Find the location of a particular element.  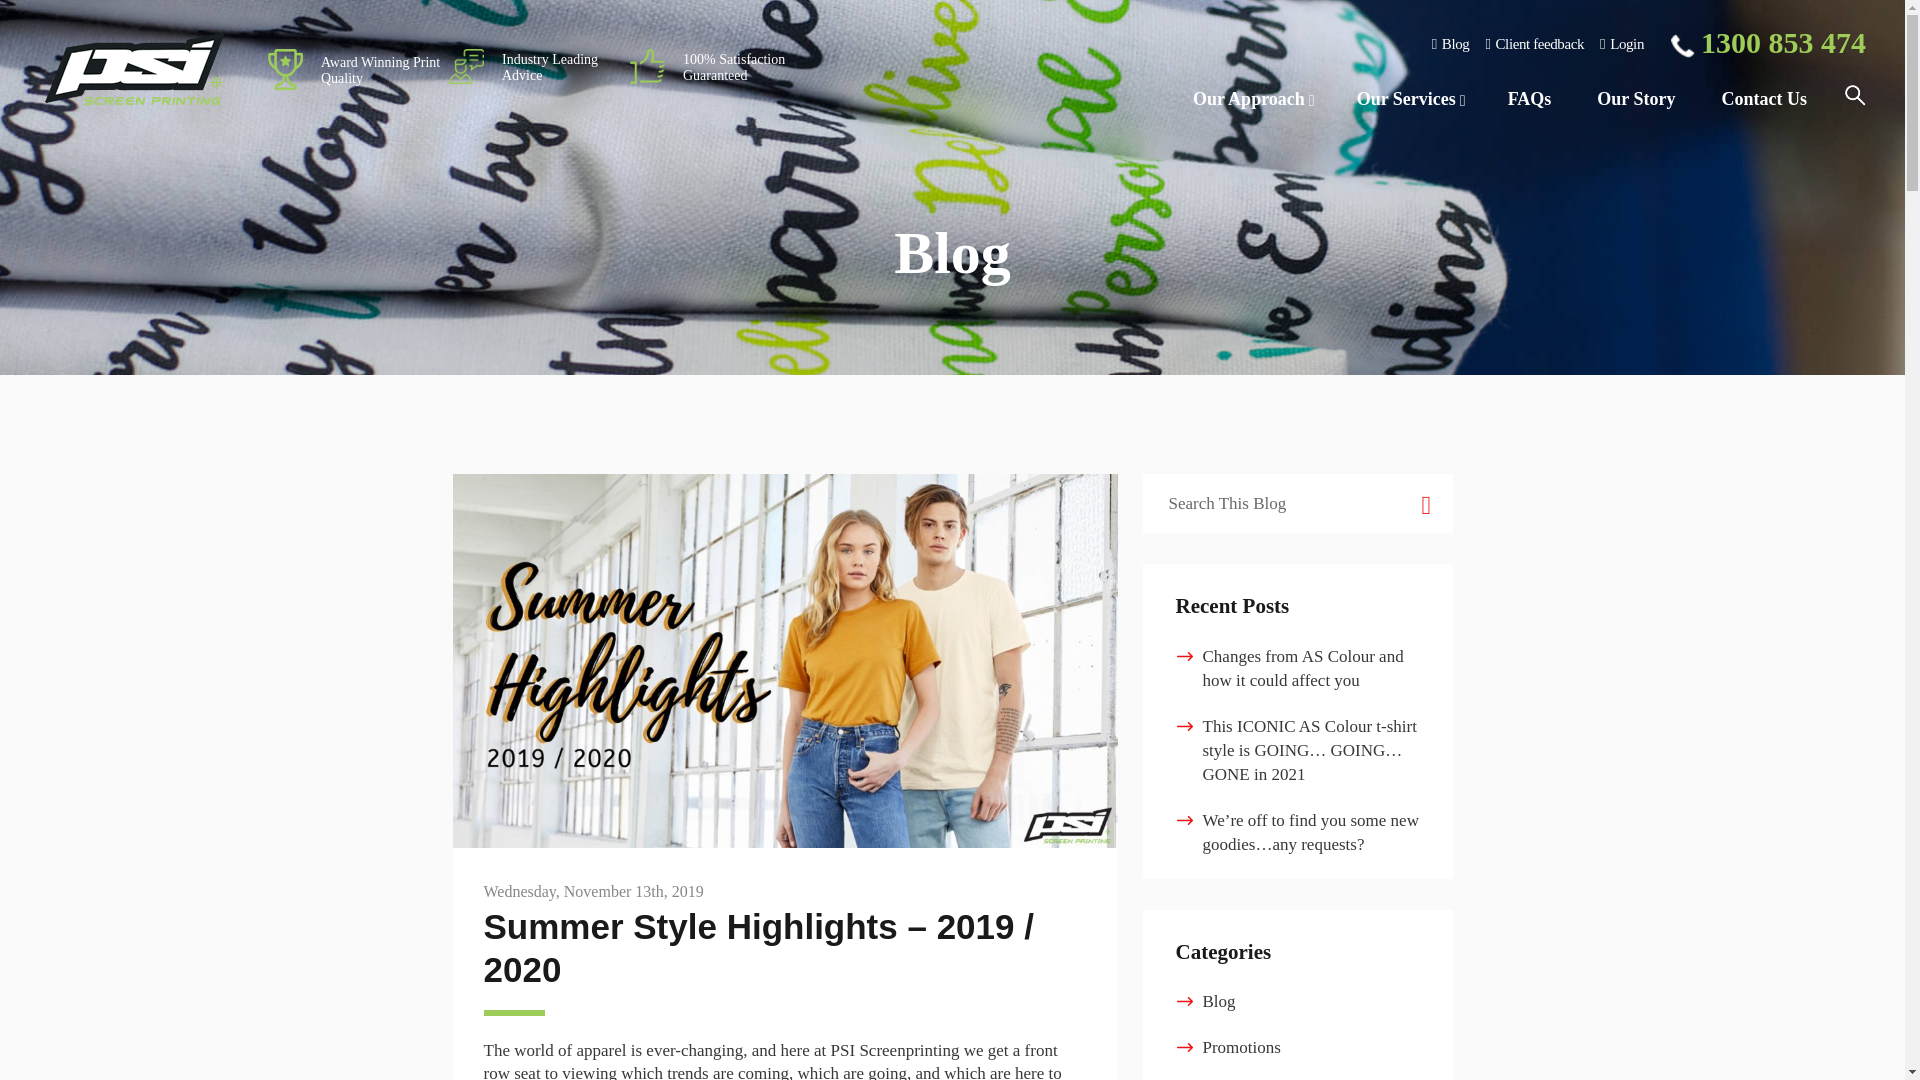

SEARCH is located at coordinates (1424, 504).